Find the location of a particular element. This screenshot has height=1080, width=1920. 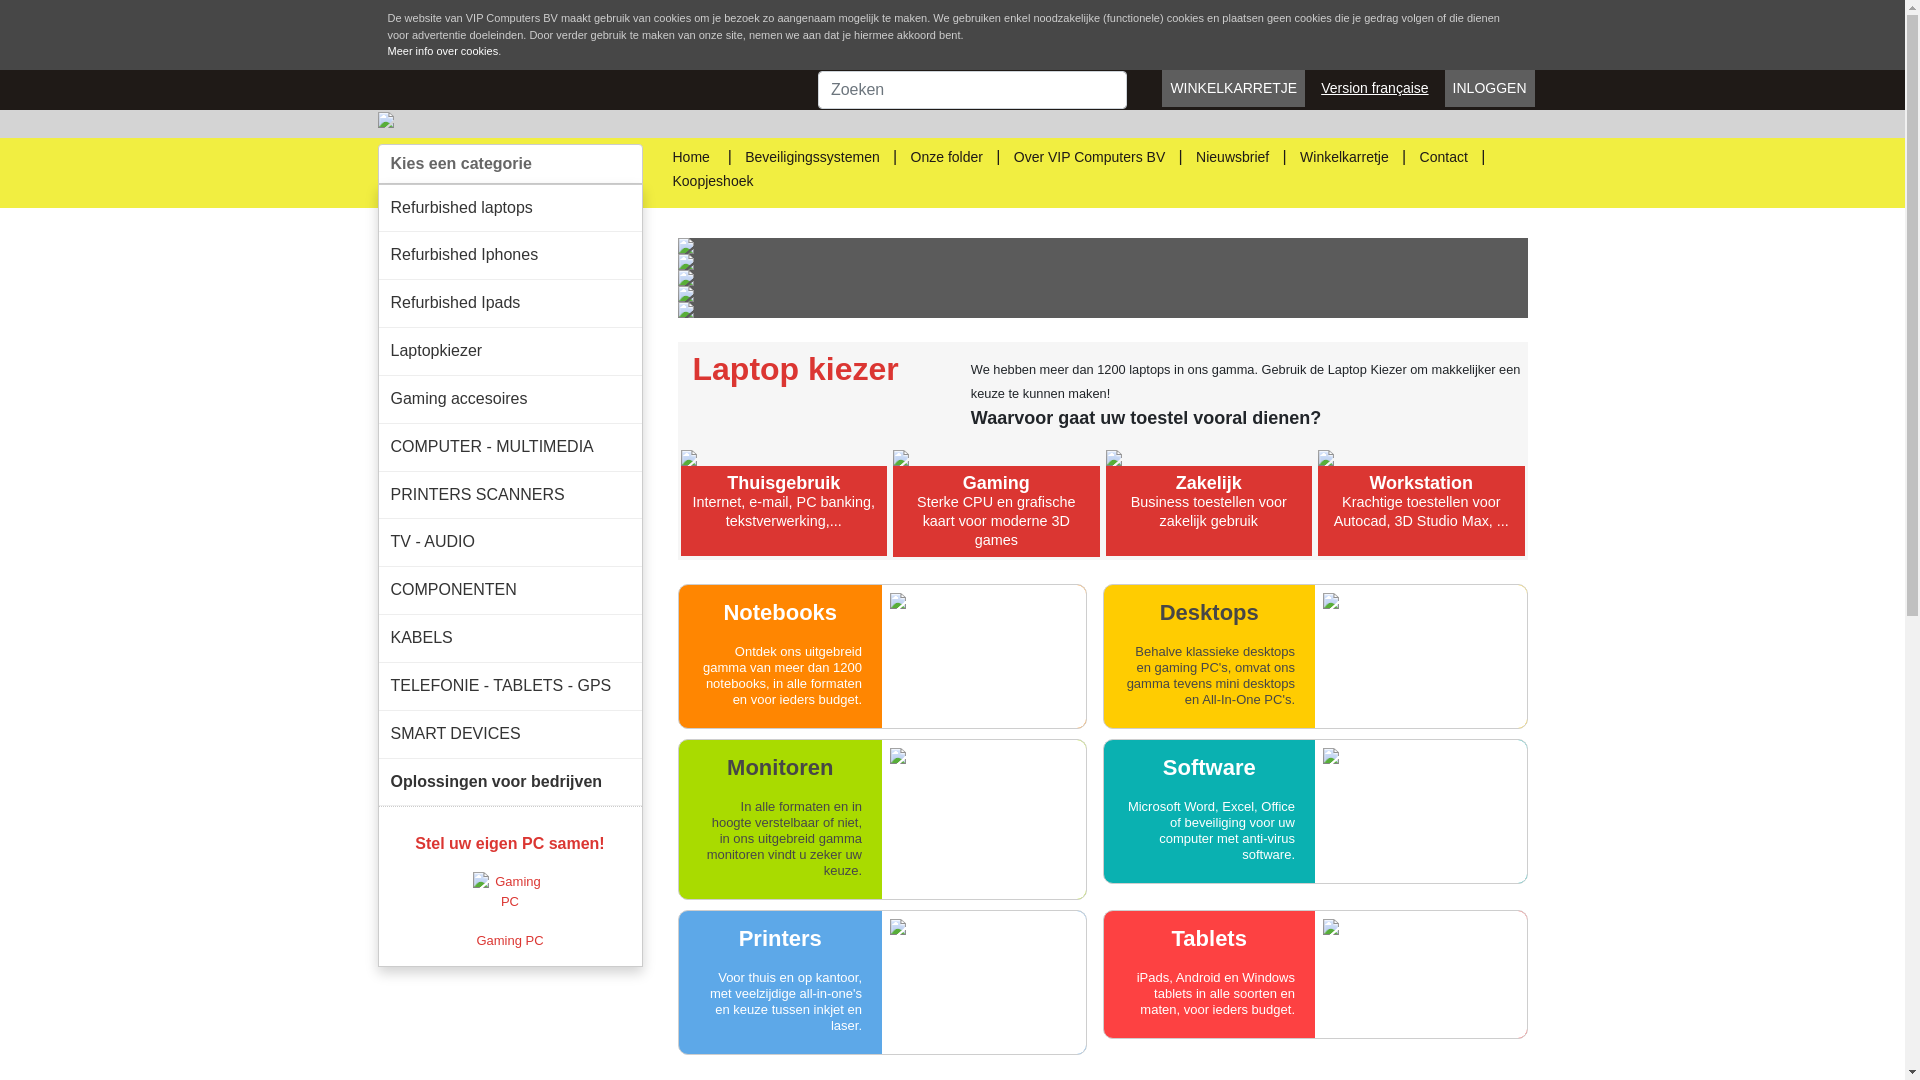

Contact is located at coordinates (1444, 156).